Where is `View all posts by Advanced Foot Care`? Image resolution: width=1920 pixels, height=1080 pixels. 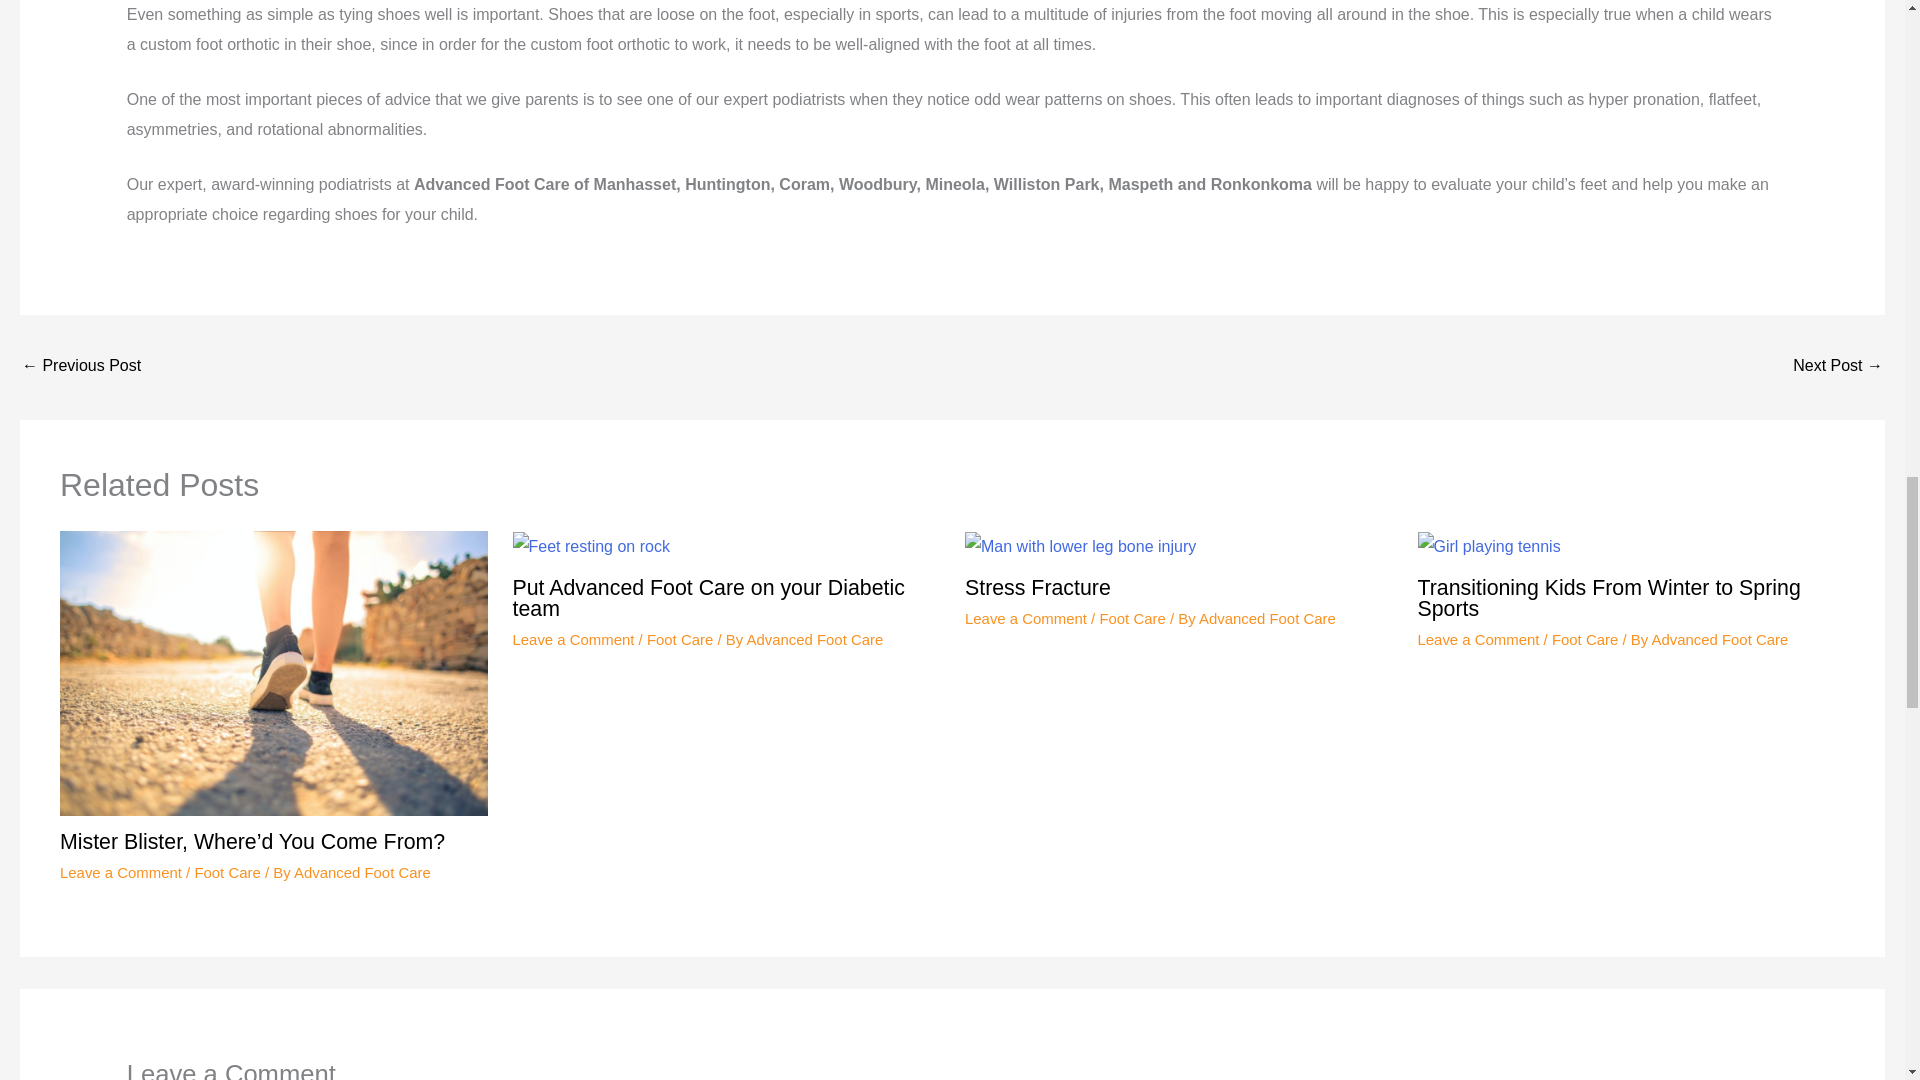
View all posts by Advanced Foot Care is located at coordinates (1267, 618).